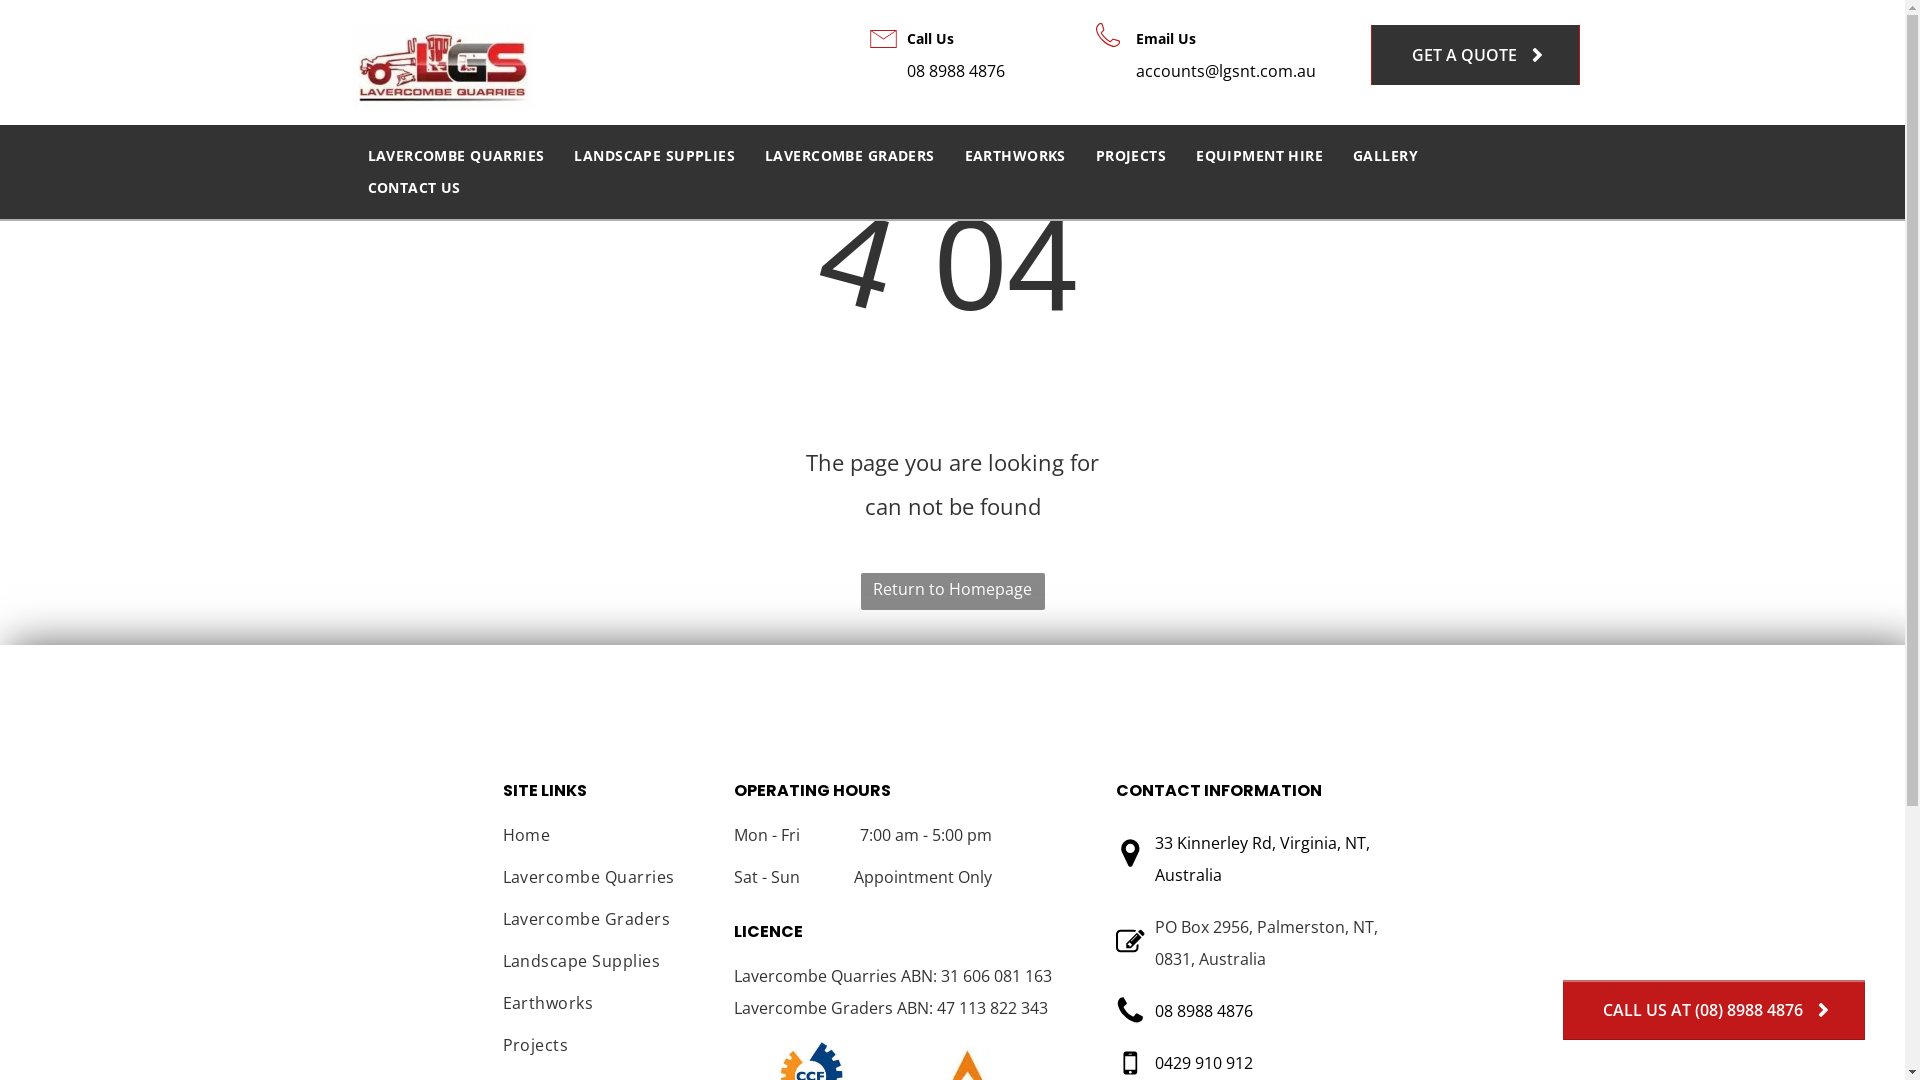 The height and width of the screenshot is (1080, 1920). Describe the element at coordinates (1714, 1010) in the screenshot. I see `CALL US AT (08) 8988 4876` at that location.